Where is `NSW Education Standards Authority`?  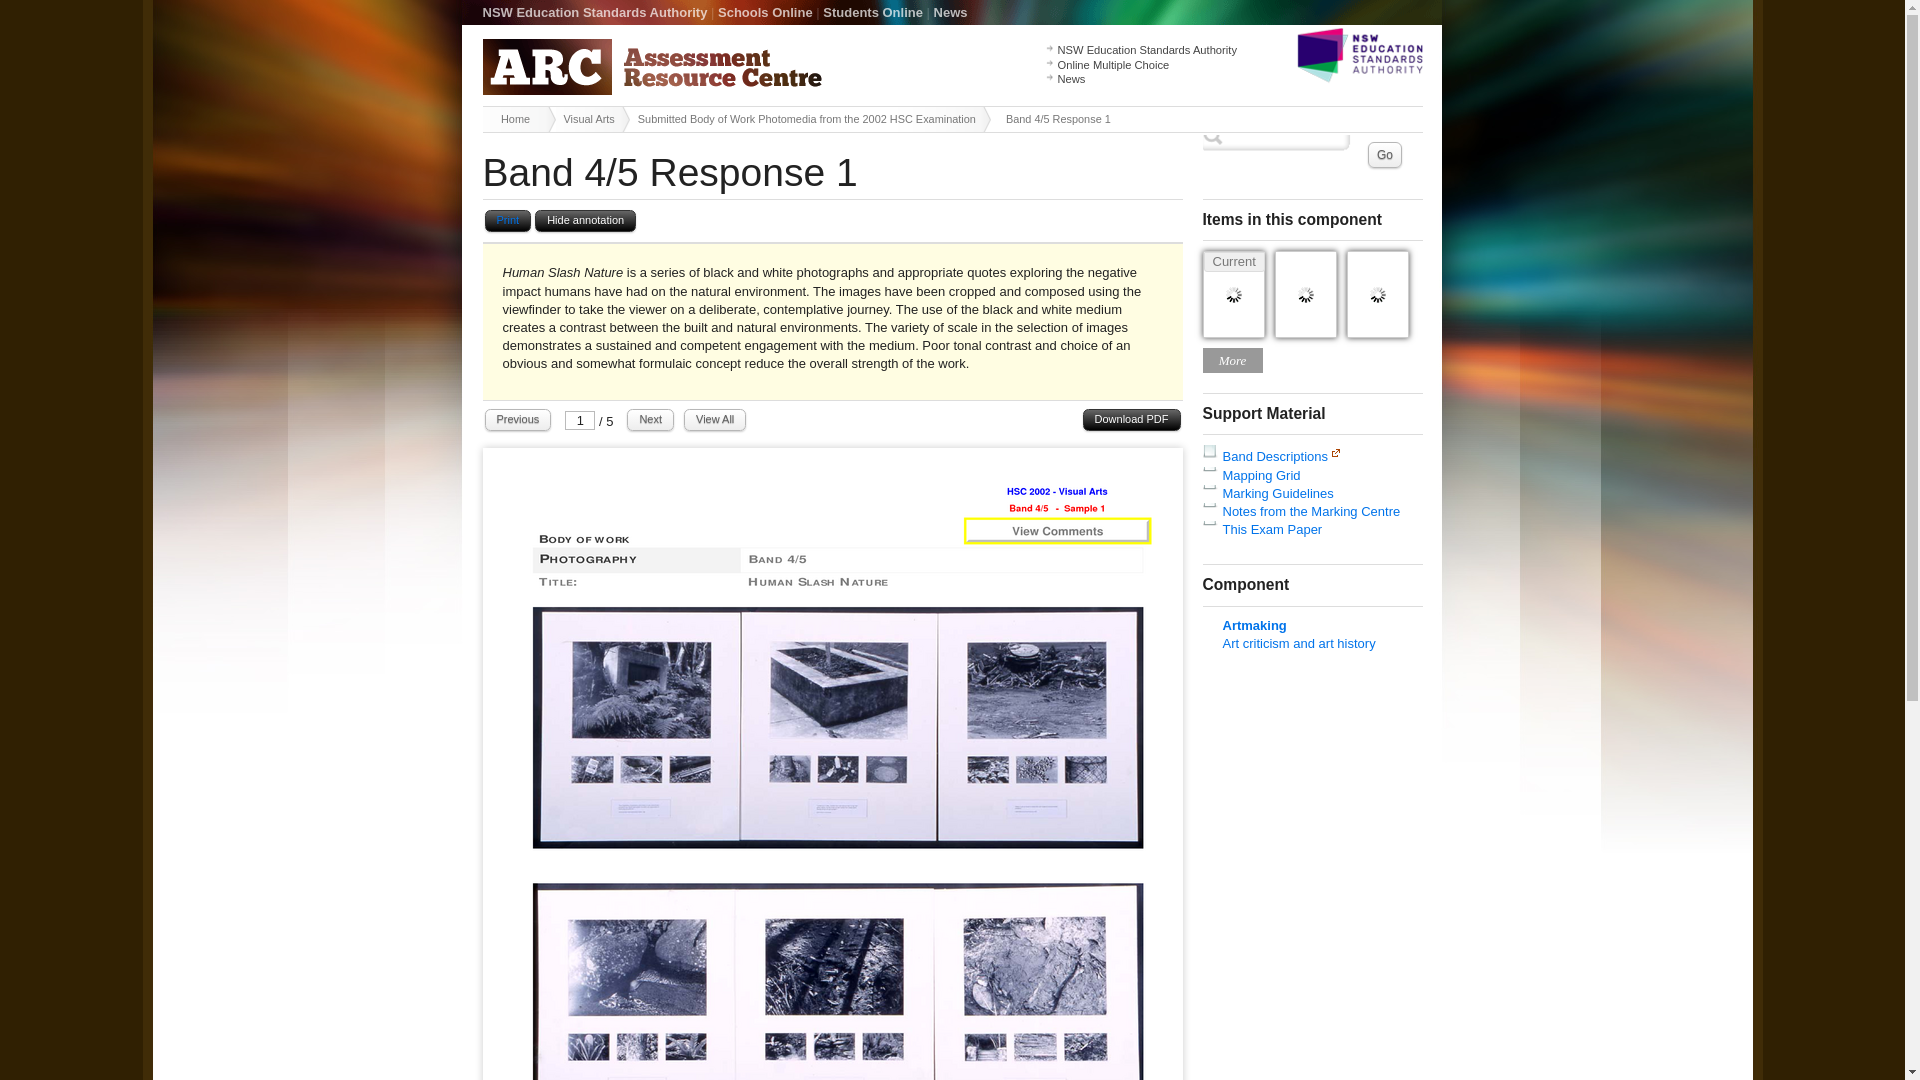
NSW Education Standards Authority is located at coordinates (1146, 50).